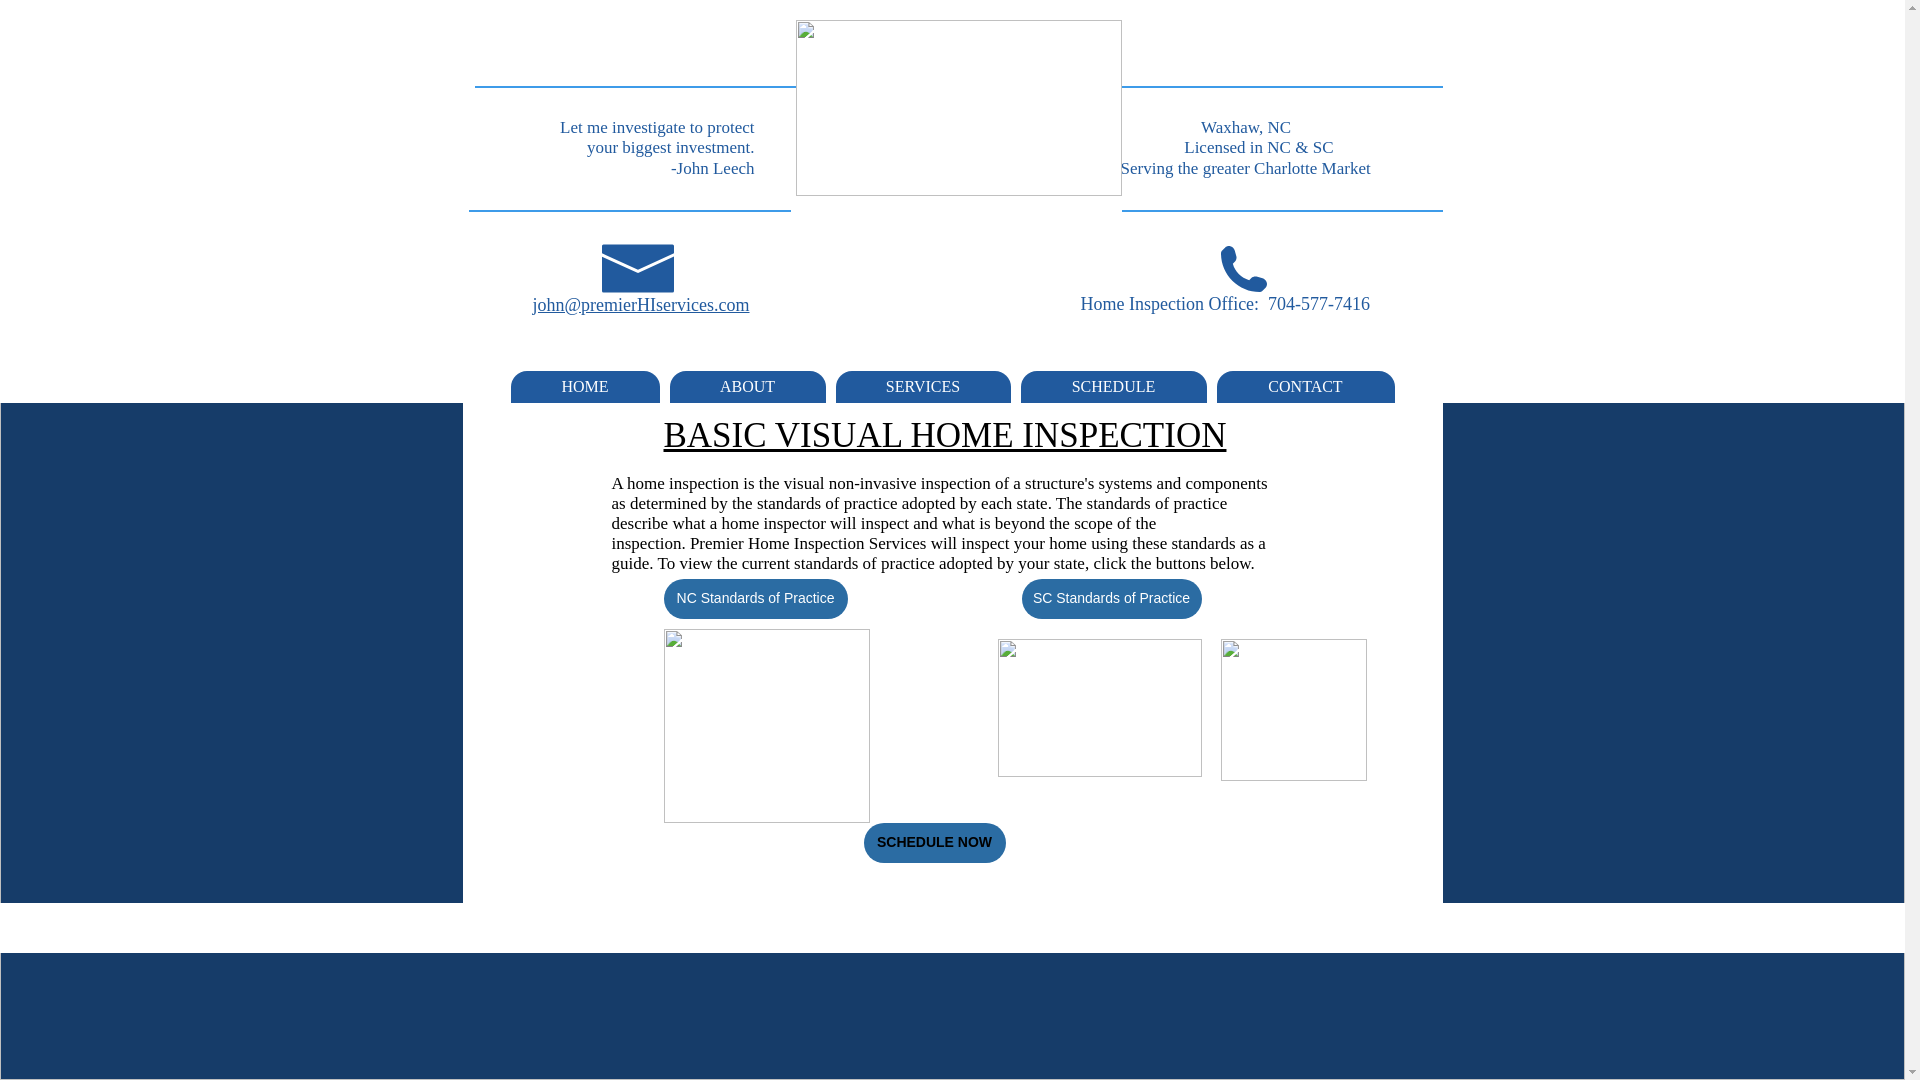  What do you see at coordinates (1111, 598) in the screenshot?
I see `SC Standards of Practice` at bounding box center [1111, 598].